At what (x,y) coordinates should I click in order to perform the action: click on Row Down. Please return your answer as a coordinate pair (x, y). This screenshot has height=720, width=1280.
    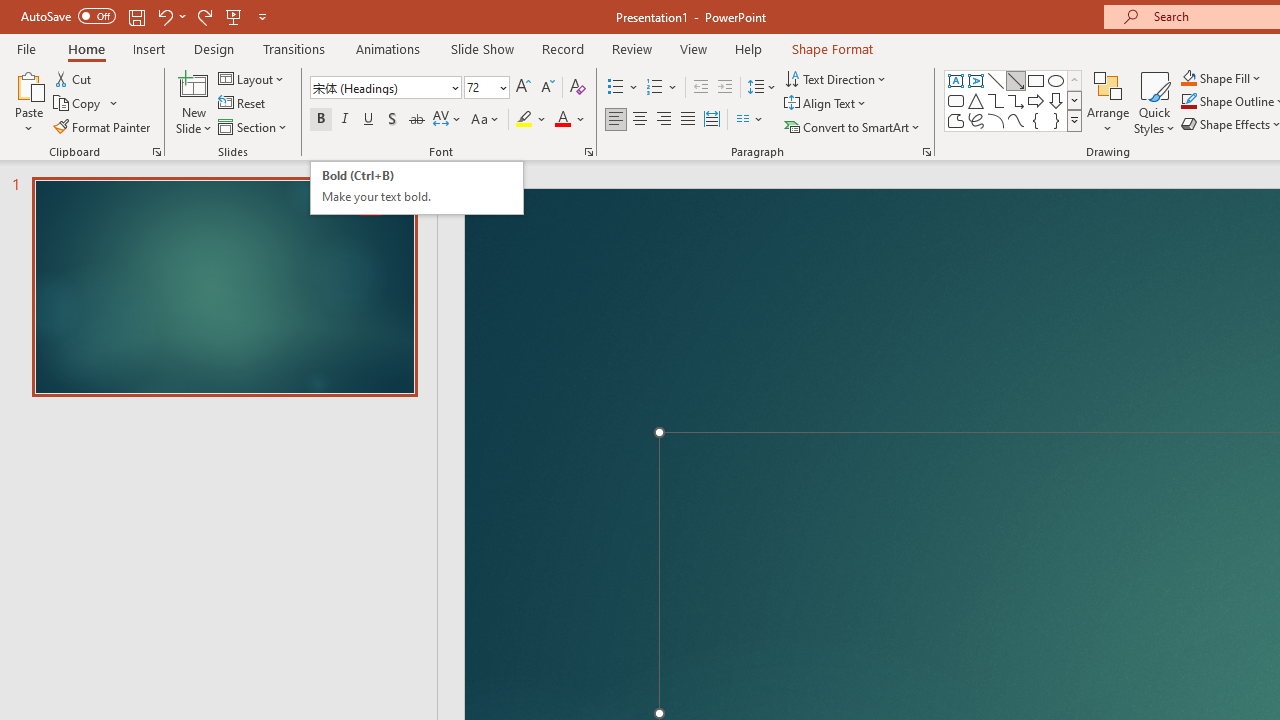
    Looking at the image, I should click on (1074, 100).